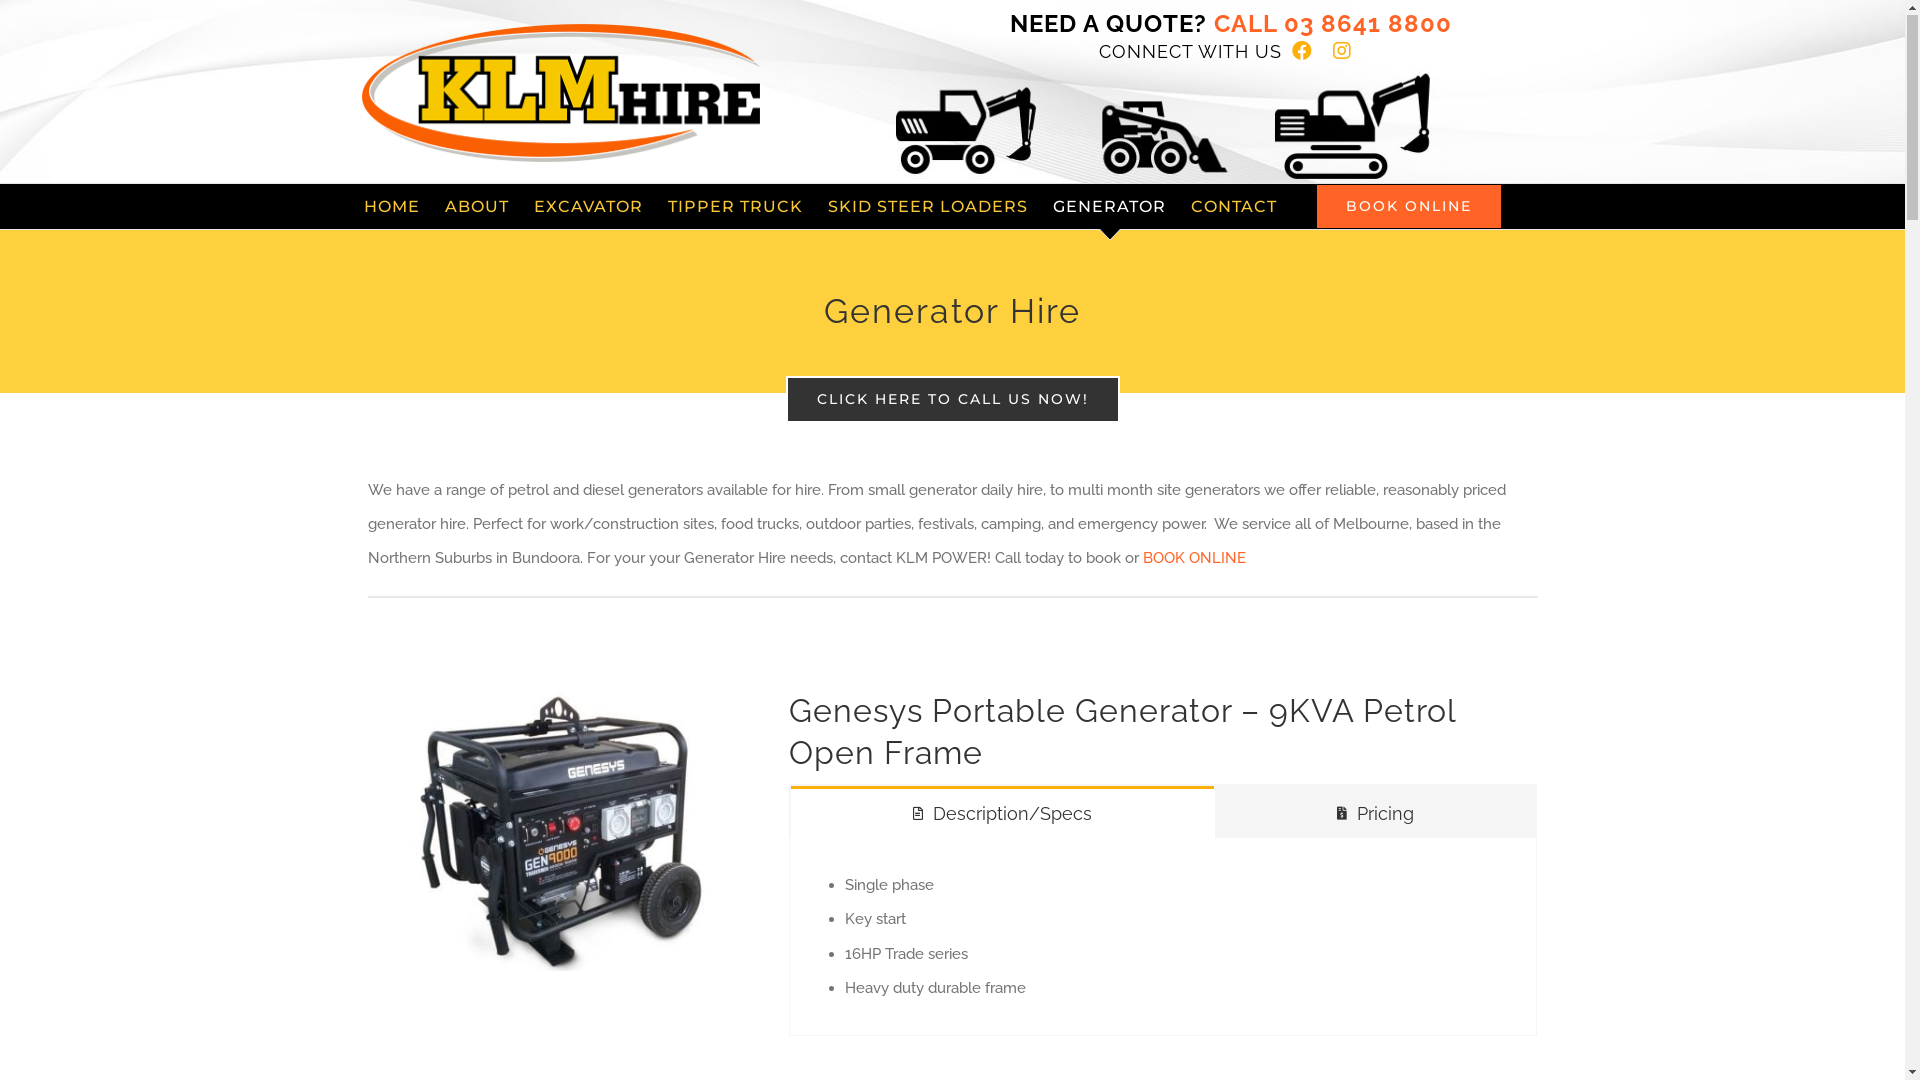 The height and width of the screenshot is (1080, 1920). I want to click on HOME, so click(392, 208).